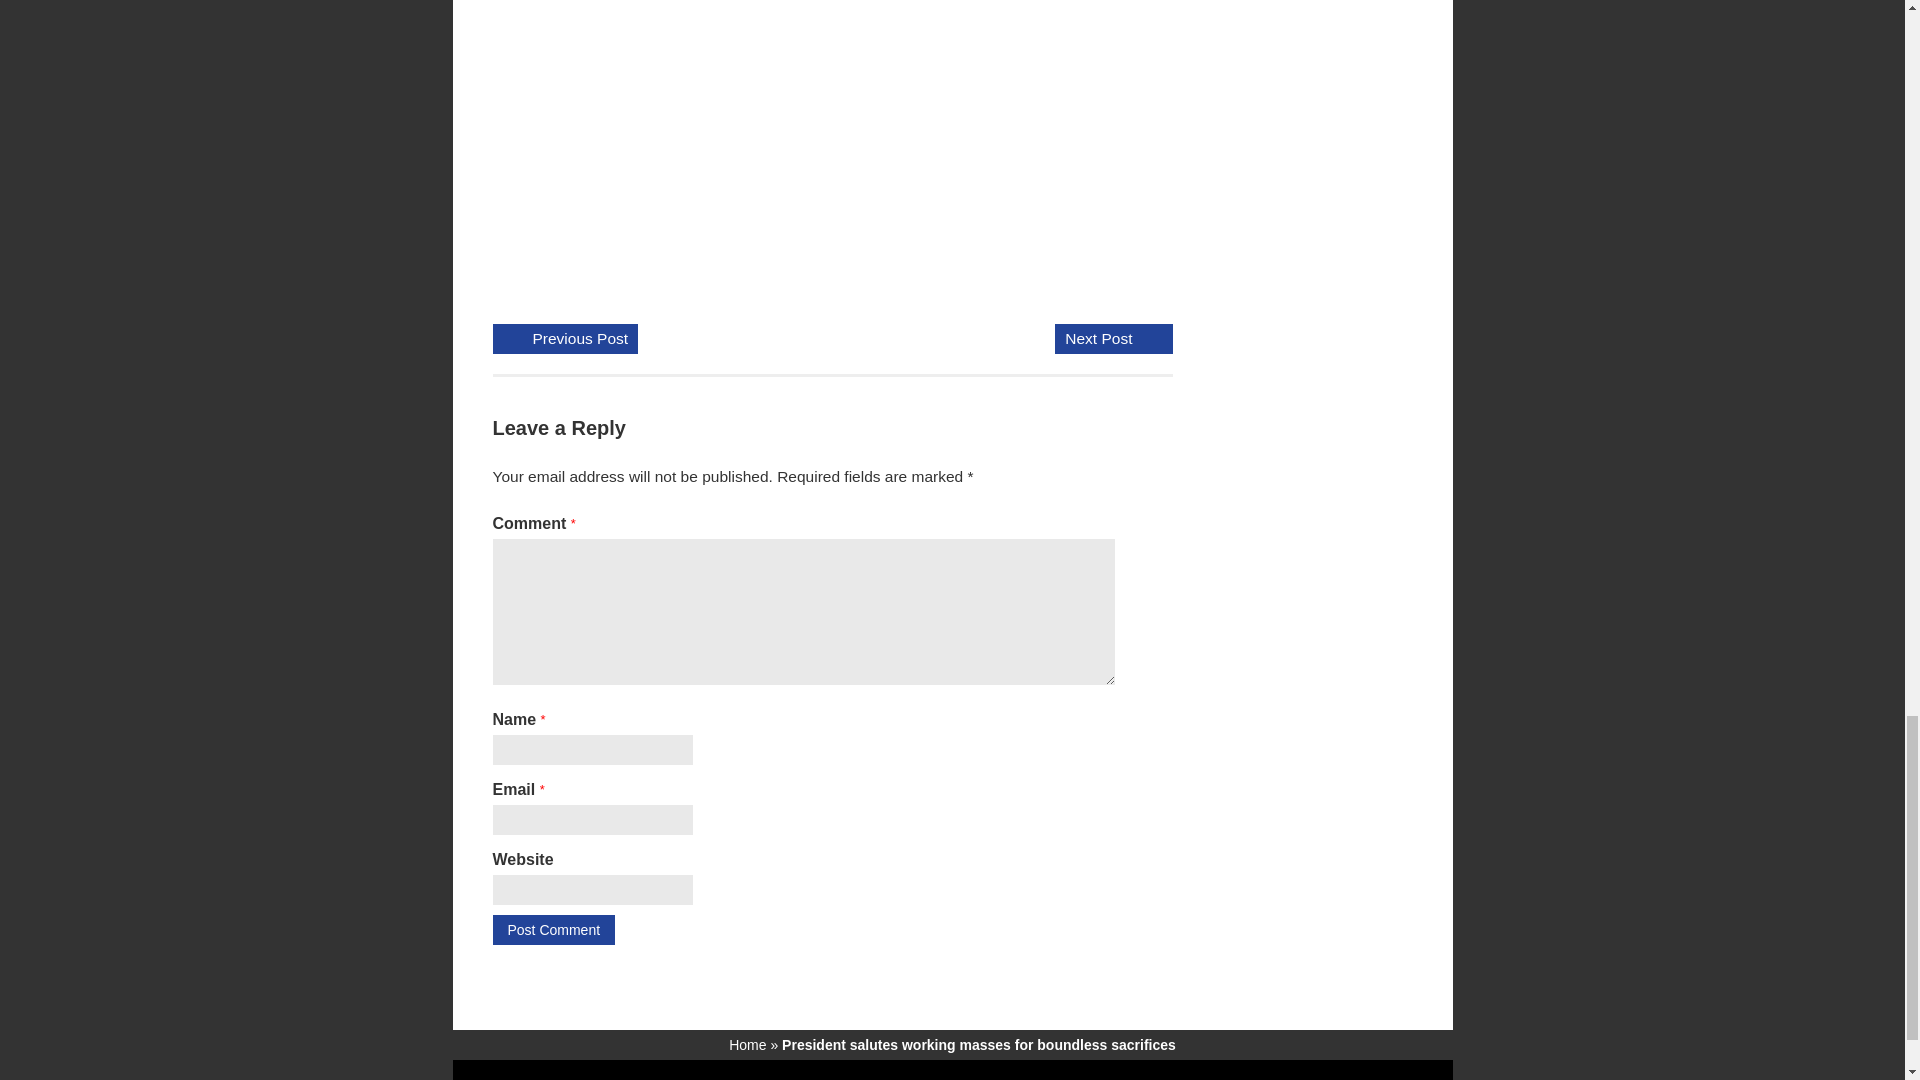 Image resolution: width=1920 pixels, height=1080 pixels. What do you see at coordinates (552, 930) in the screenshot?
I see `Post Comment` at bounding box center [552, 930].